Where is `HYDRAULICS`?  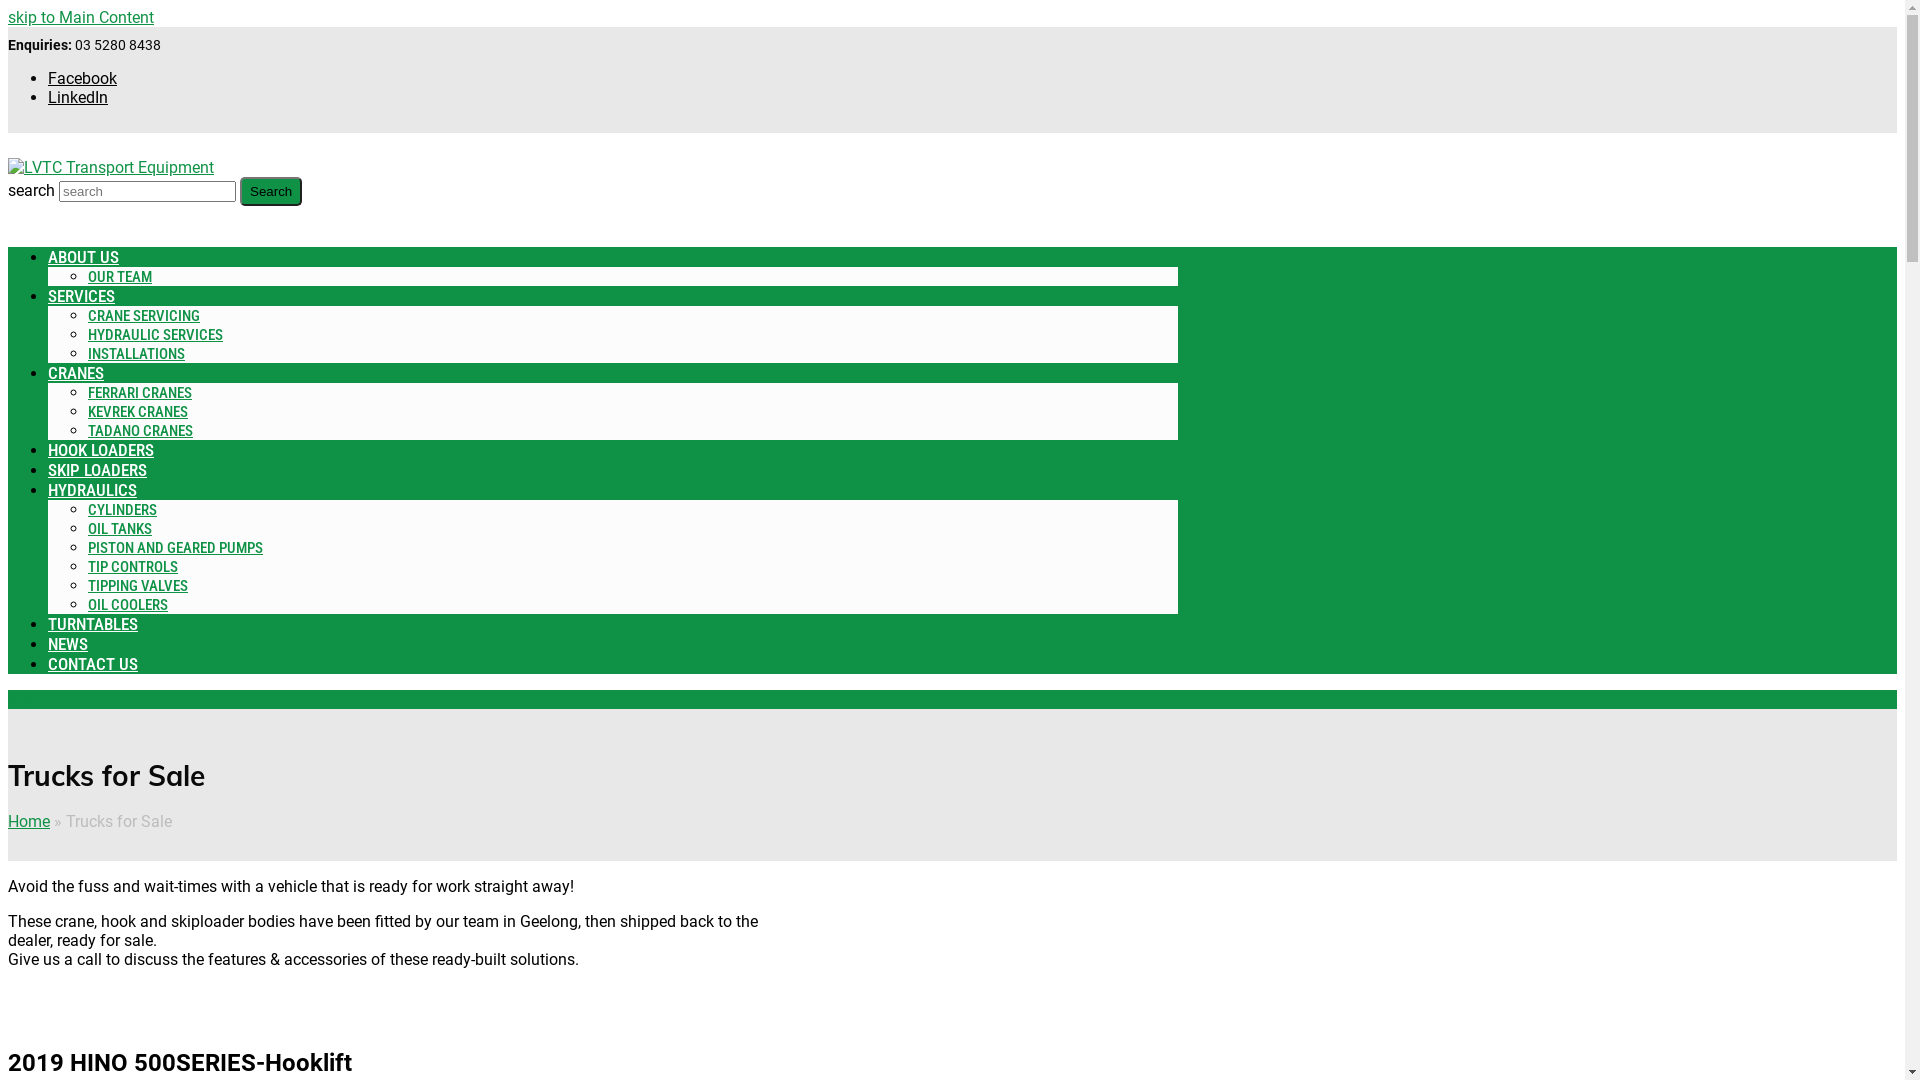 HYDRAULICS is located at coordinates (92, 490).